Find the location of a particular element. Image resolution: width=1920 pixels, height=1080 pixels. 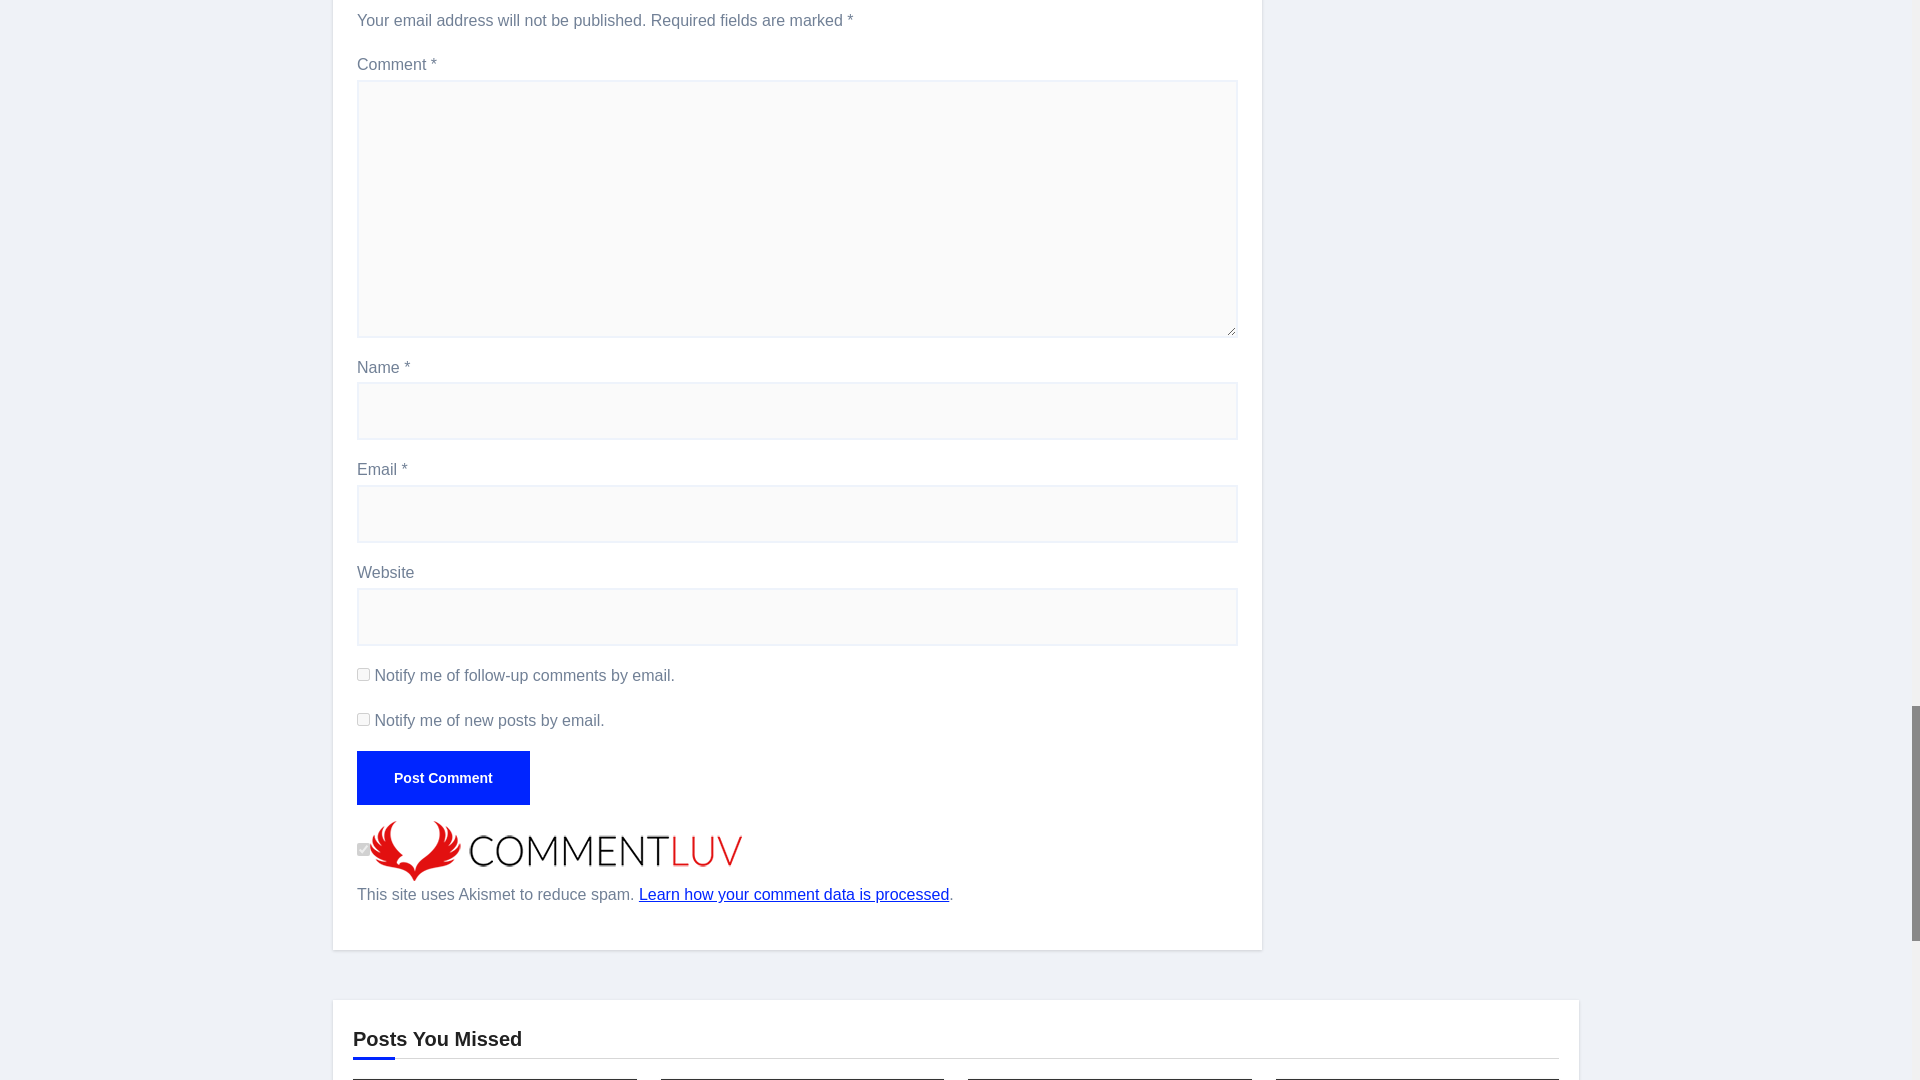

CommentLuv is enabled is located at coordinates (556, 850).